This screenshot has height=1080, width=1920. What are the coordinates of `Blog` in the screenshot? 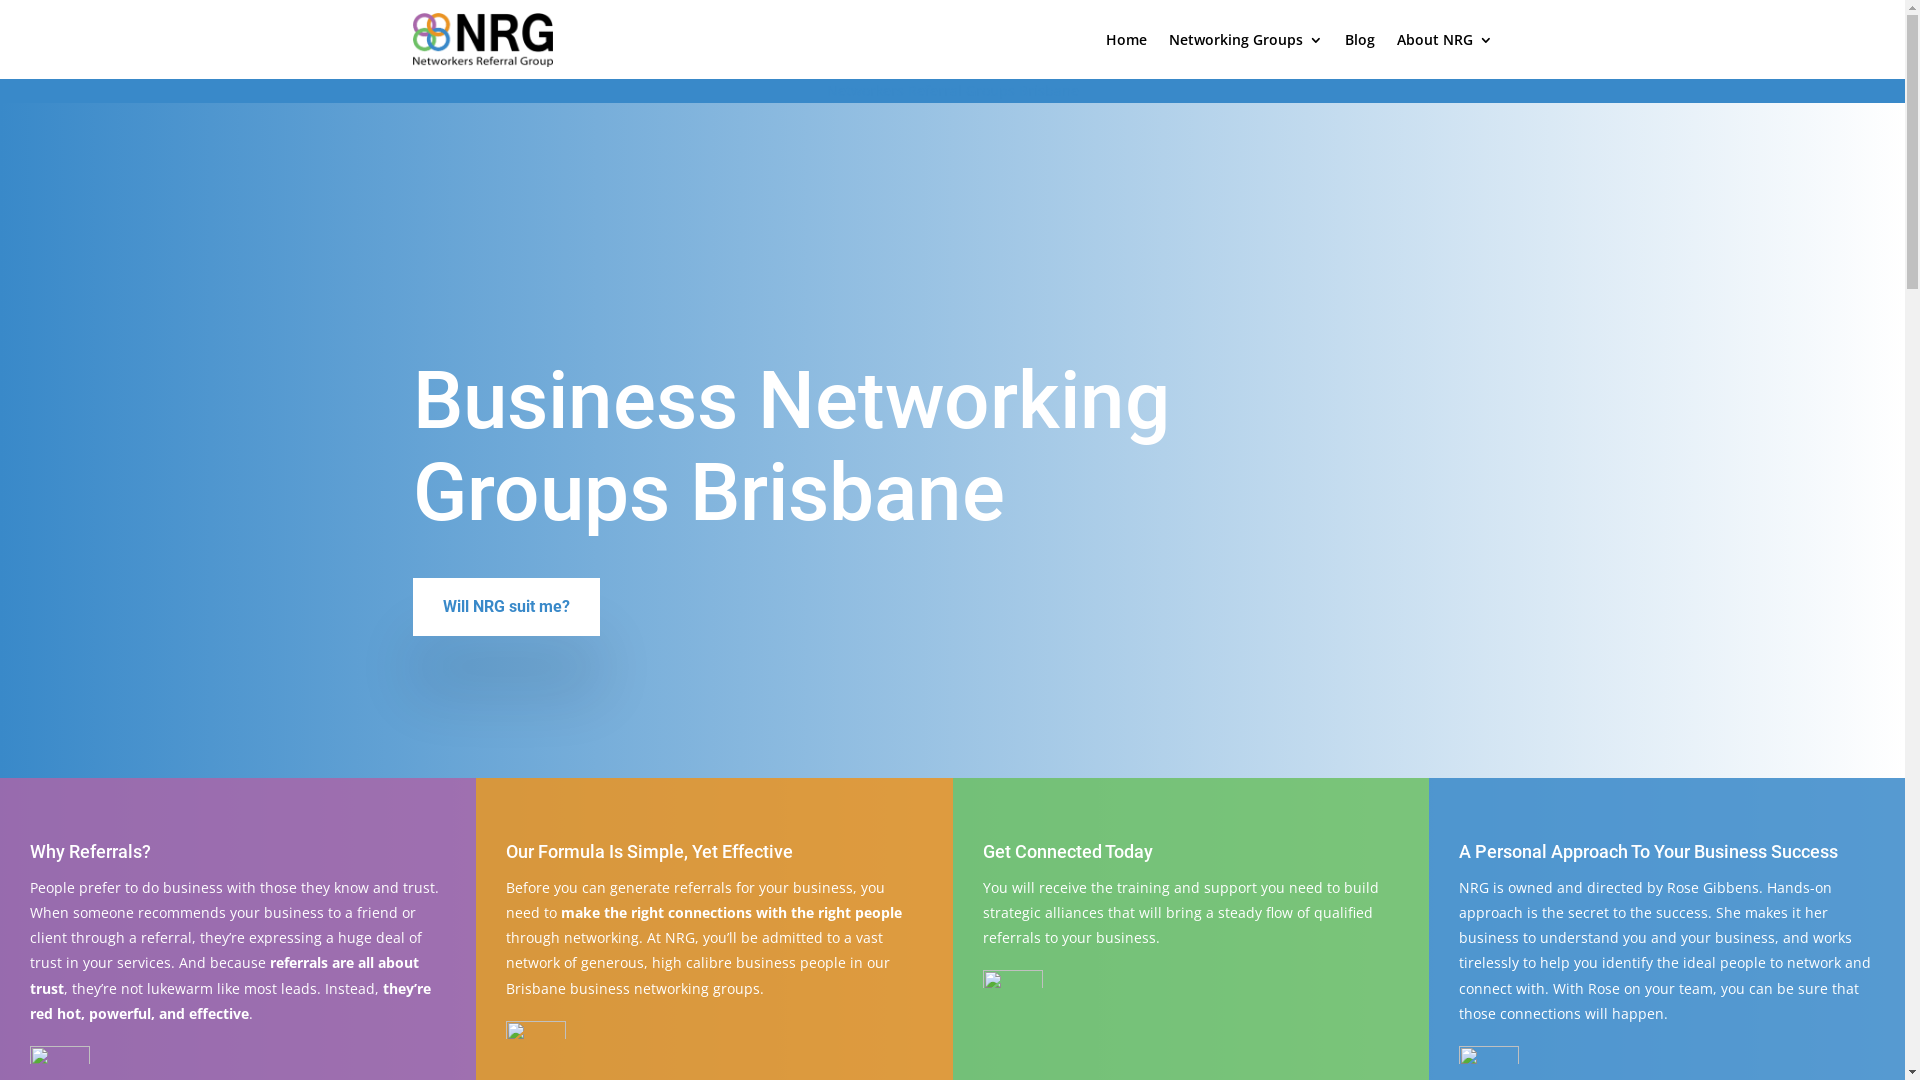 It's located at (1359, 40).